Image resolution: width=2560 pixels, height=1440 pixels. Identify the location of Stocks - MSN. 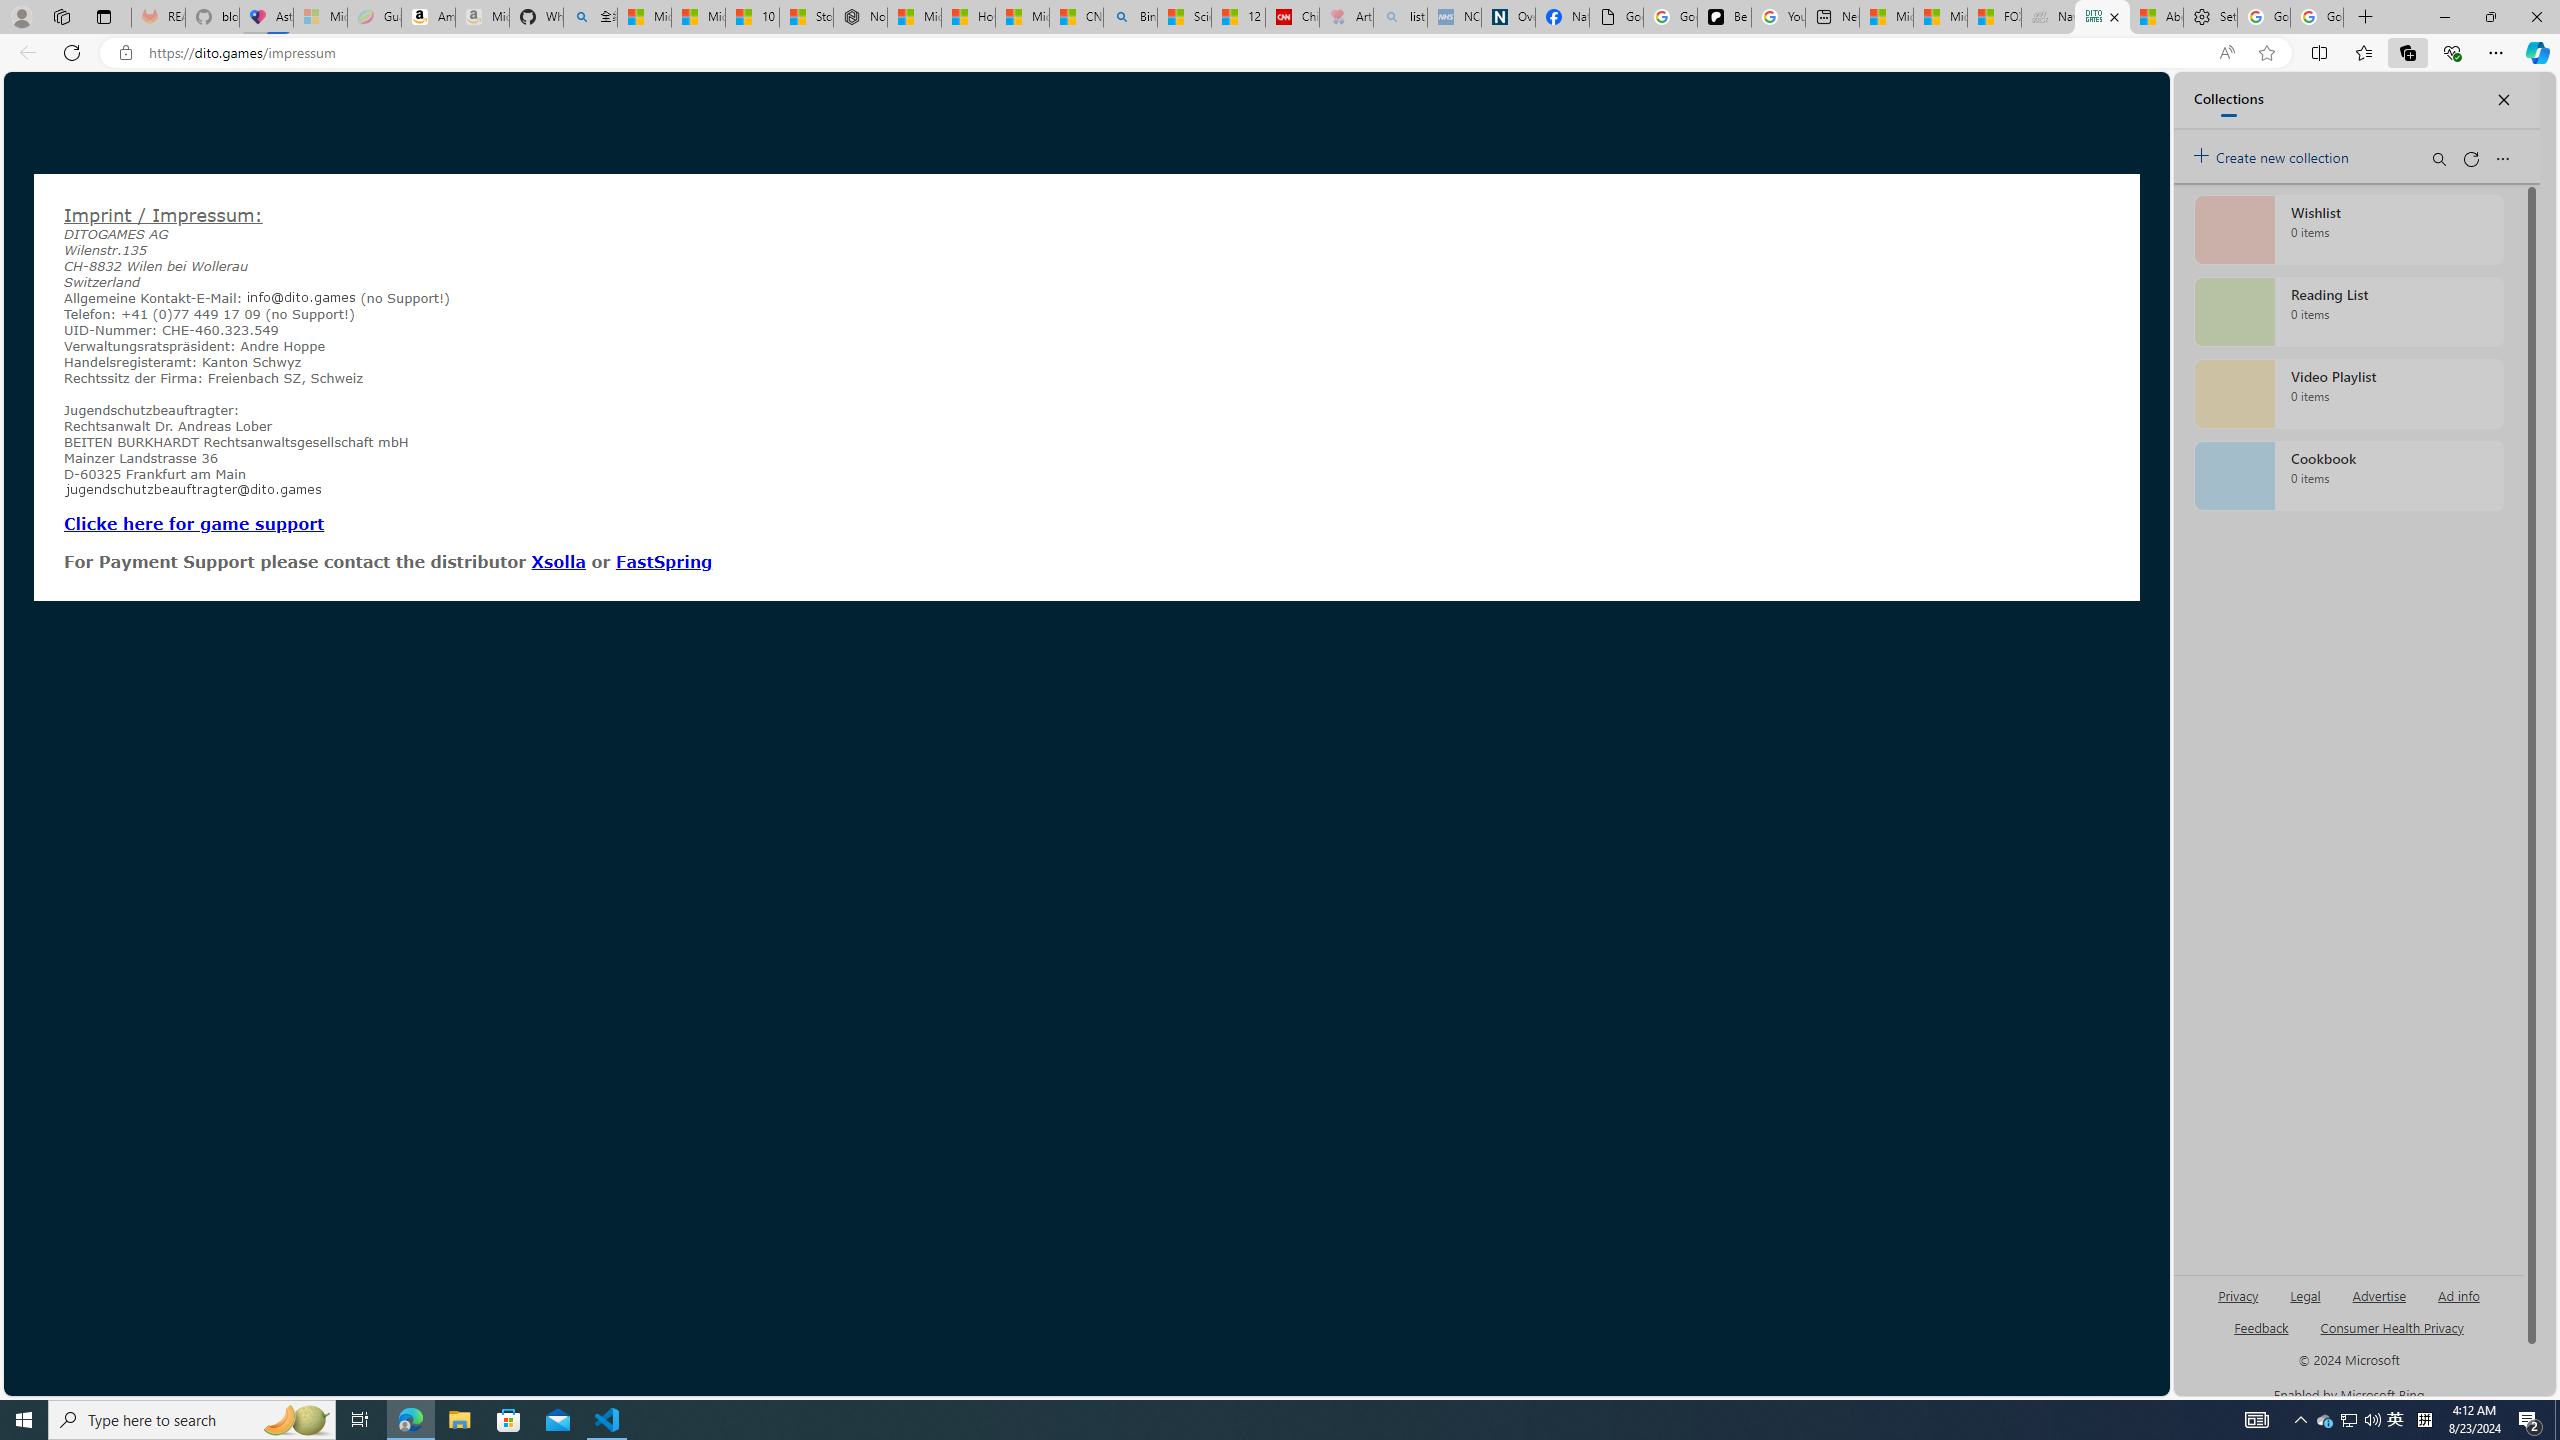
(806, 17).